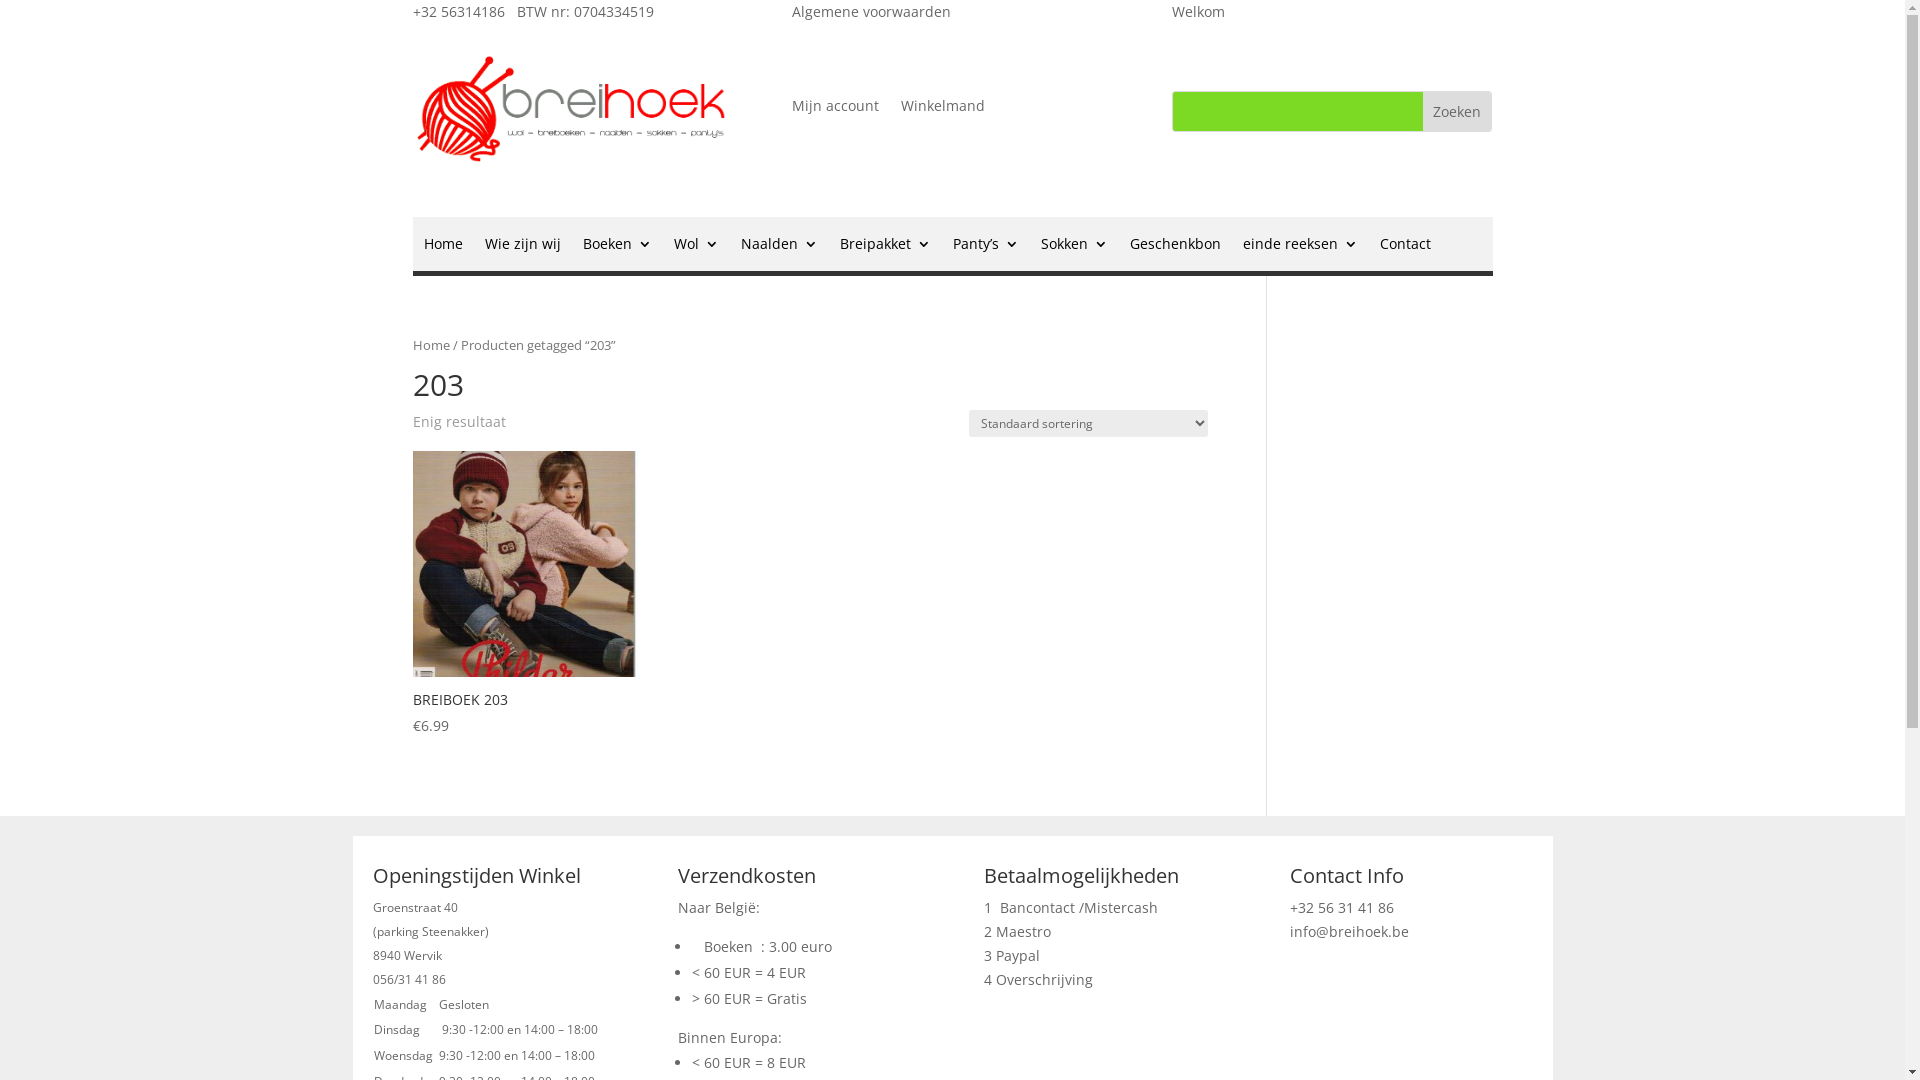 The image size is (1920, 1080). Describe the element at coordinates (943, 110) in the screenshot. I see `Winkelmand` at that location.